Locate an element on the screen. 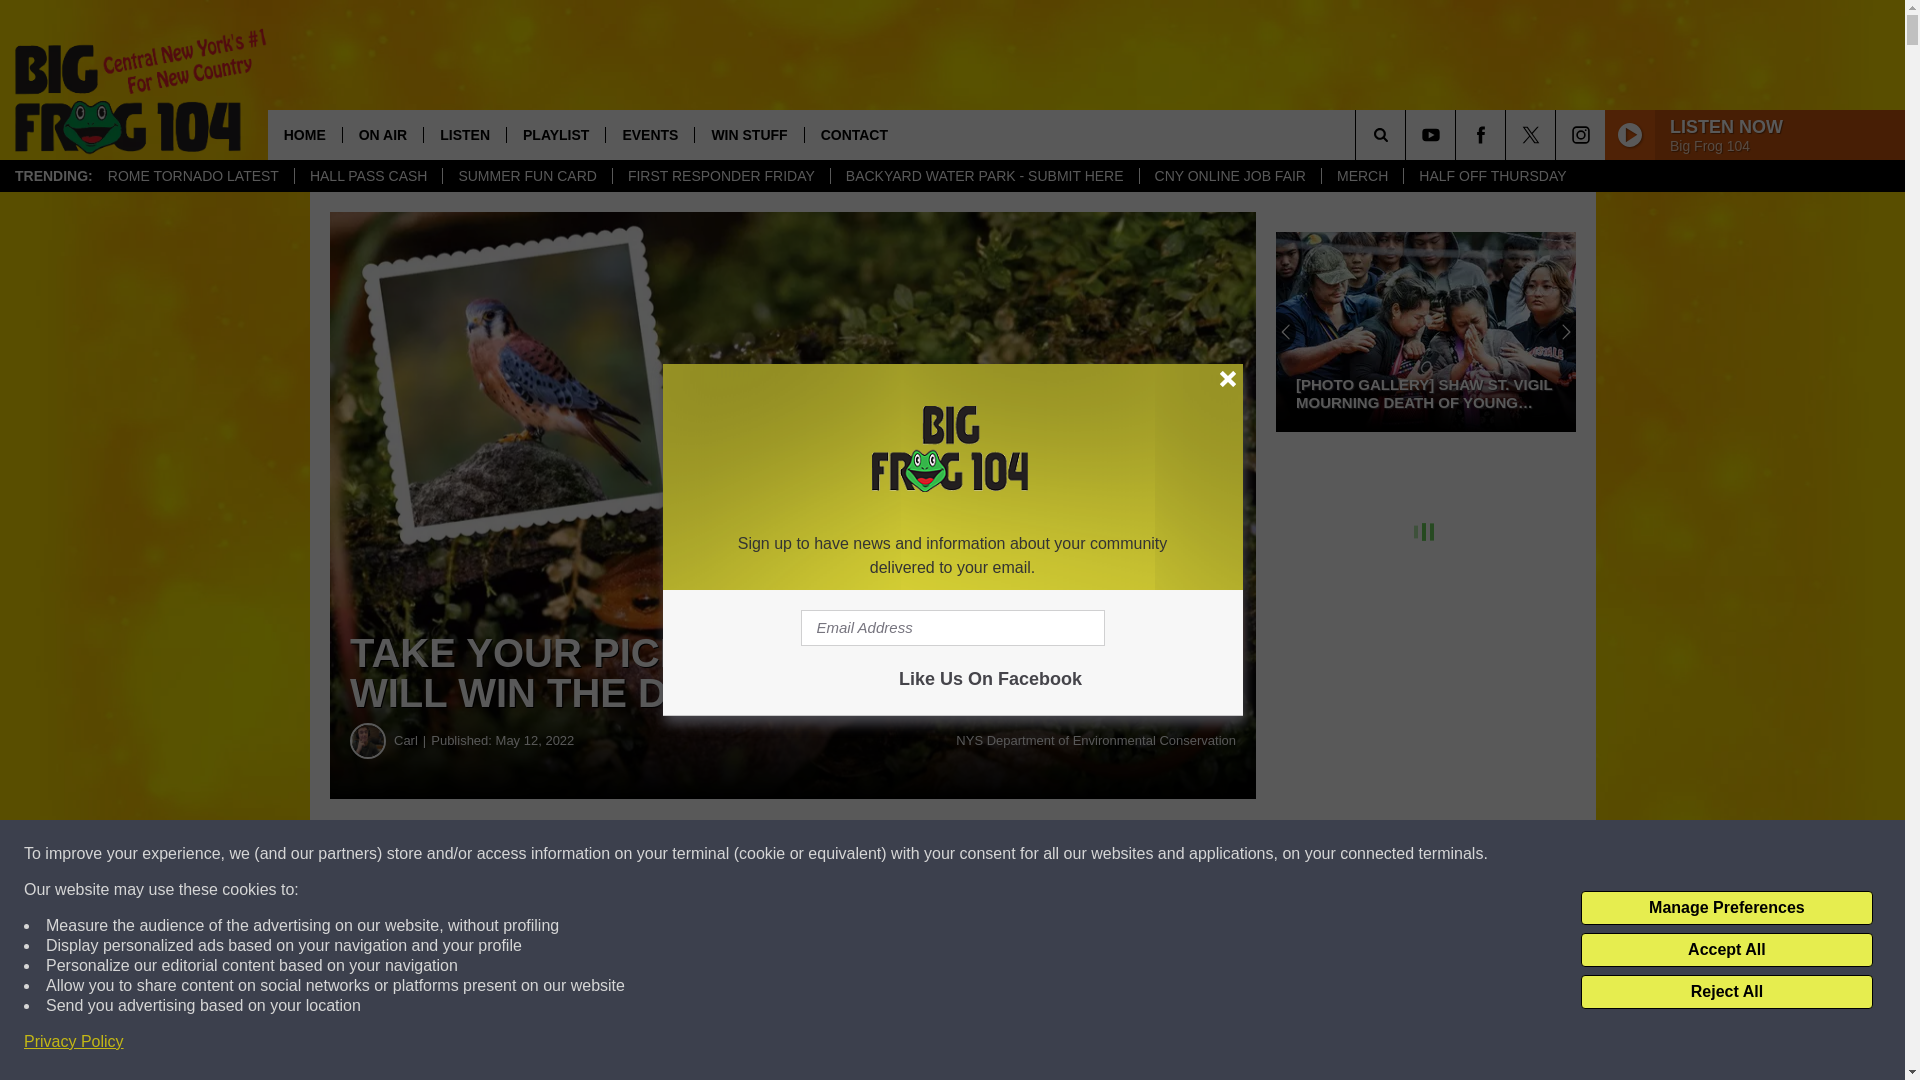 The width and height of the screenshot is (1920, 1080). ROME TORNADO LATEST is located at coordinates (192, 176).